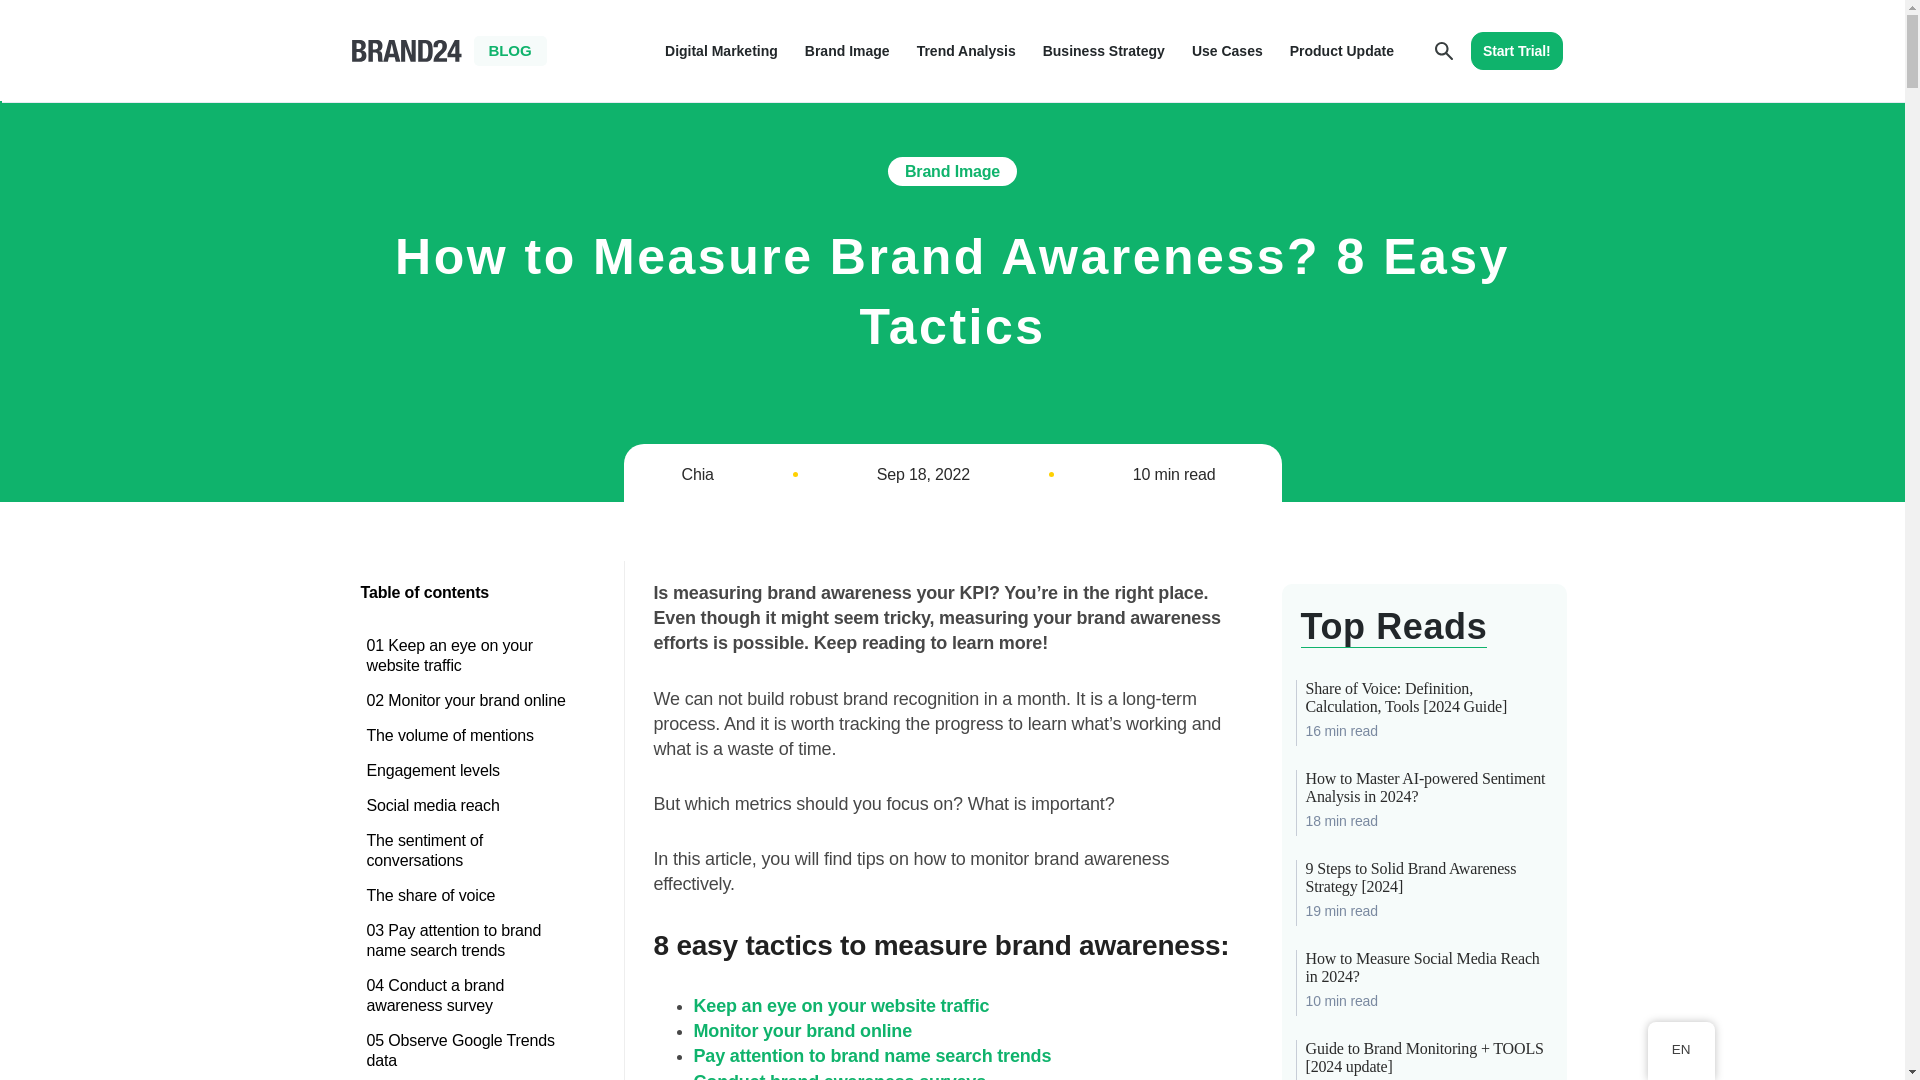 The image size is (1920, 1080). I want to click on Conduct brand awareness surveys, so click(840, 1076).